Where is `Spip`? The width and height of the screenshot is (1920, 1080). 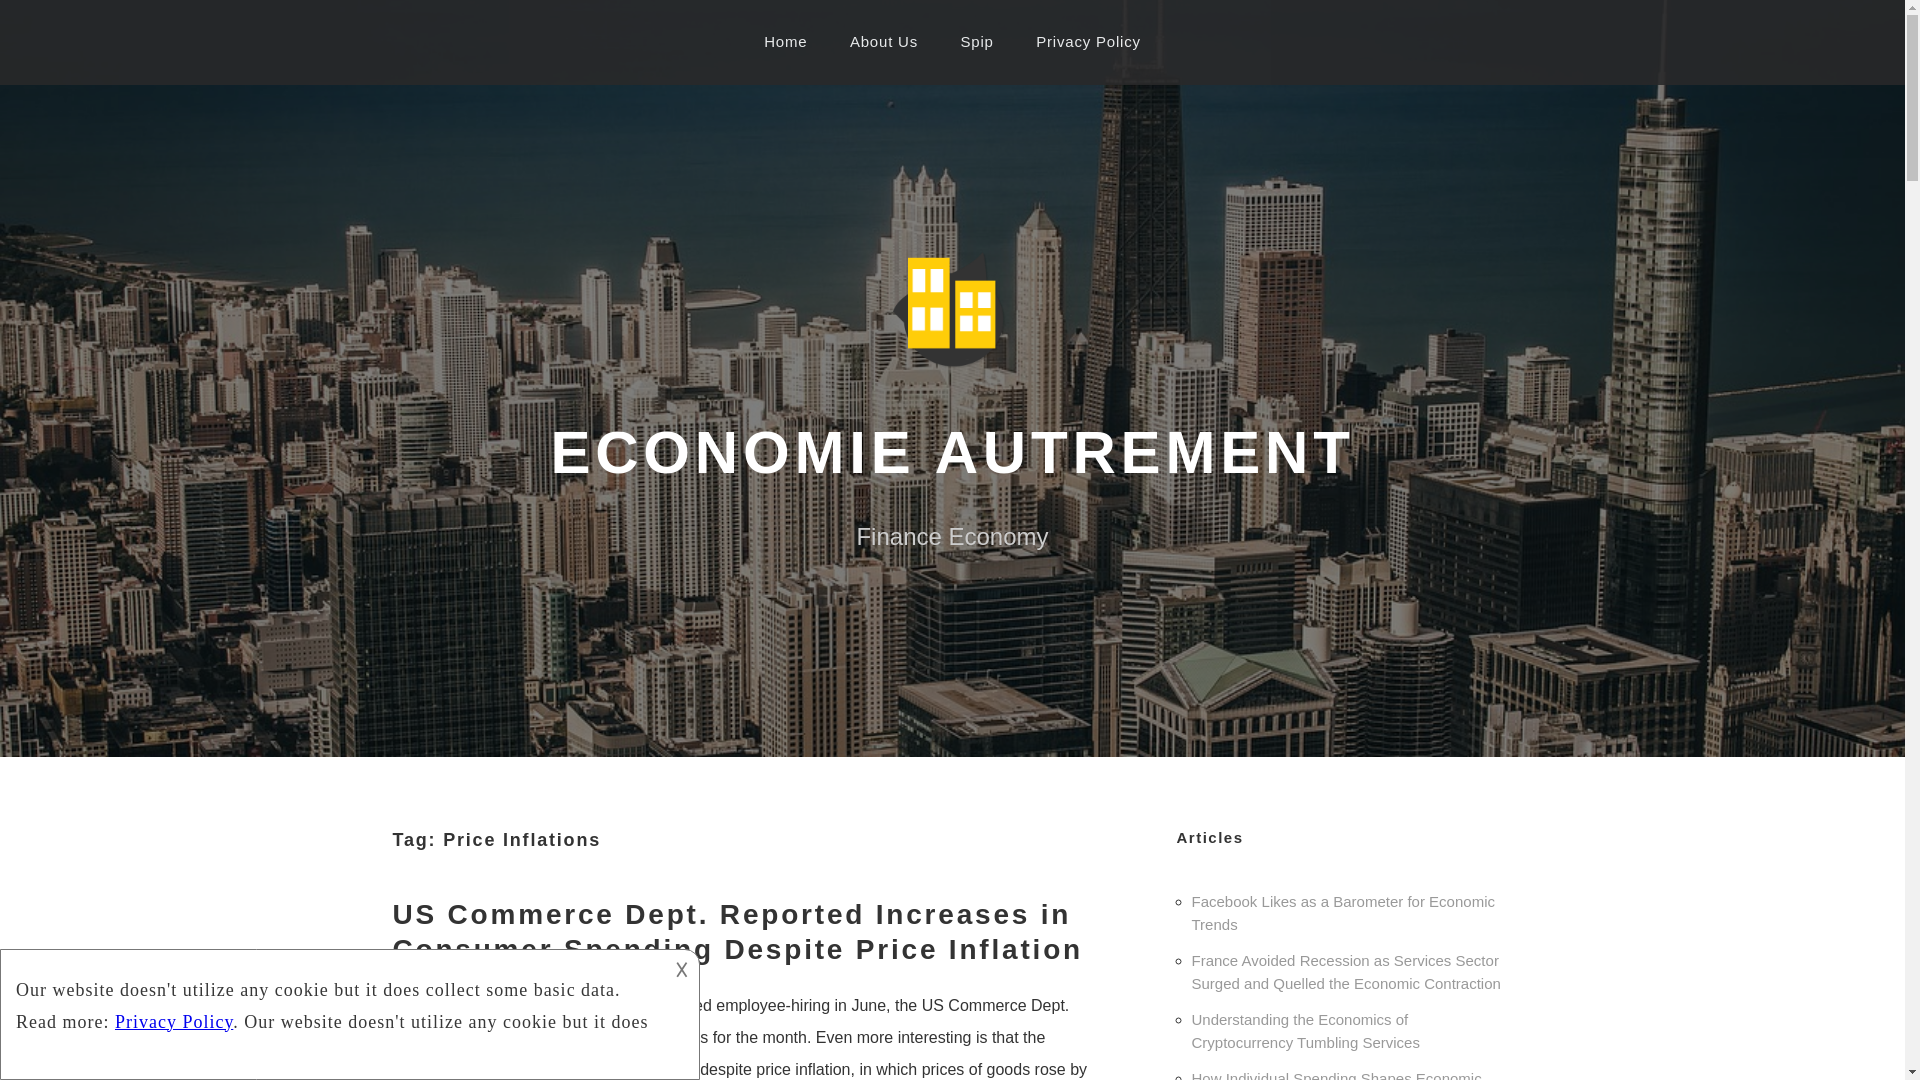
Spip is located at coordinates (978, 42).